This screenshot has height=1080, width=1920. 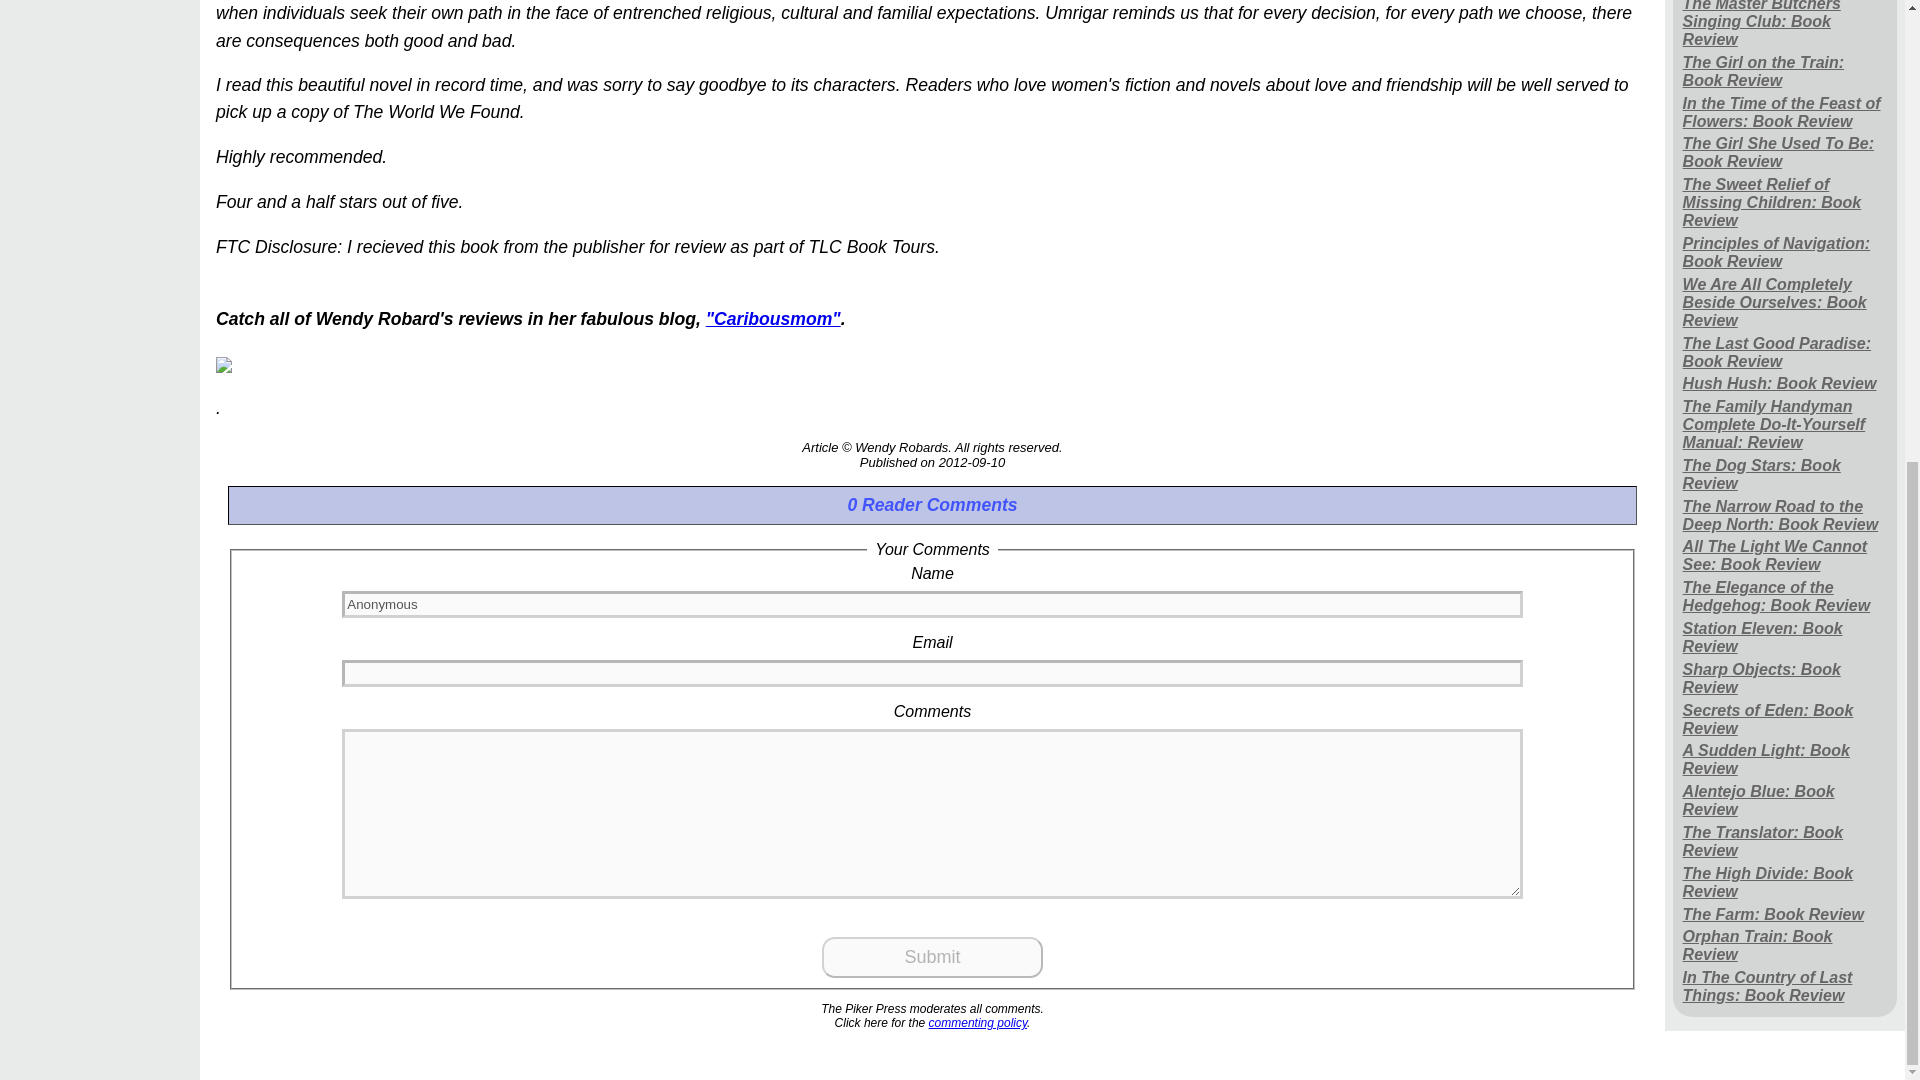 I want to click on We Are All Completely Beside Ourselves: Book Review, so click(x=1785, y=302).